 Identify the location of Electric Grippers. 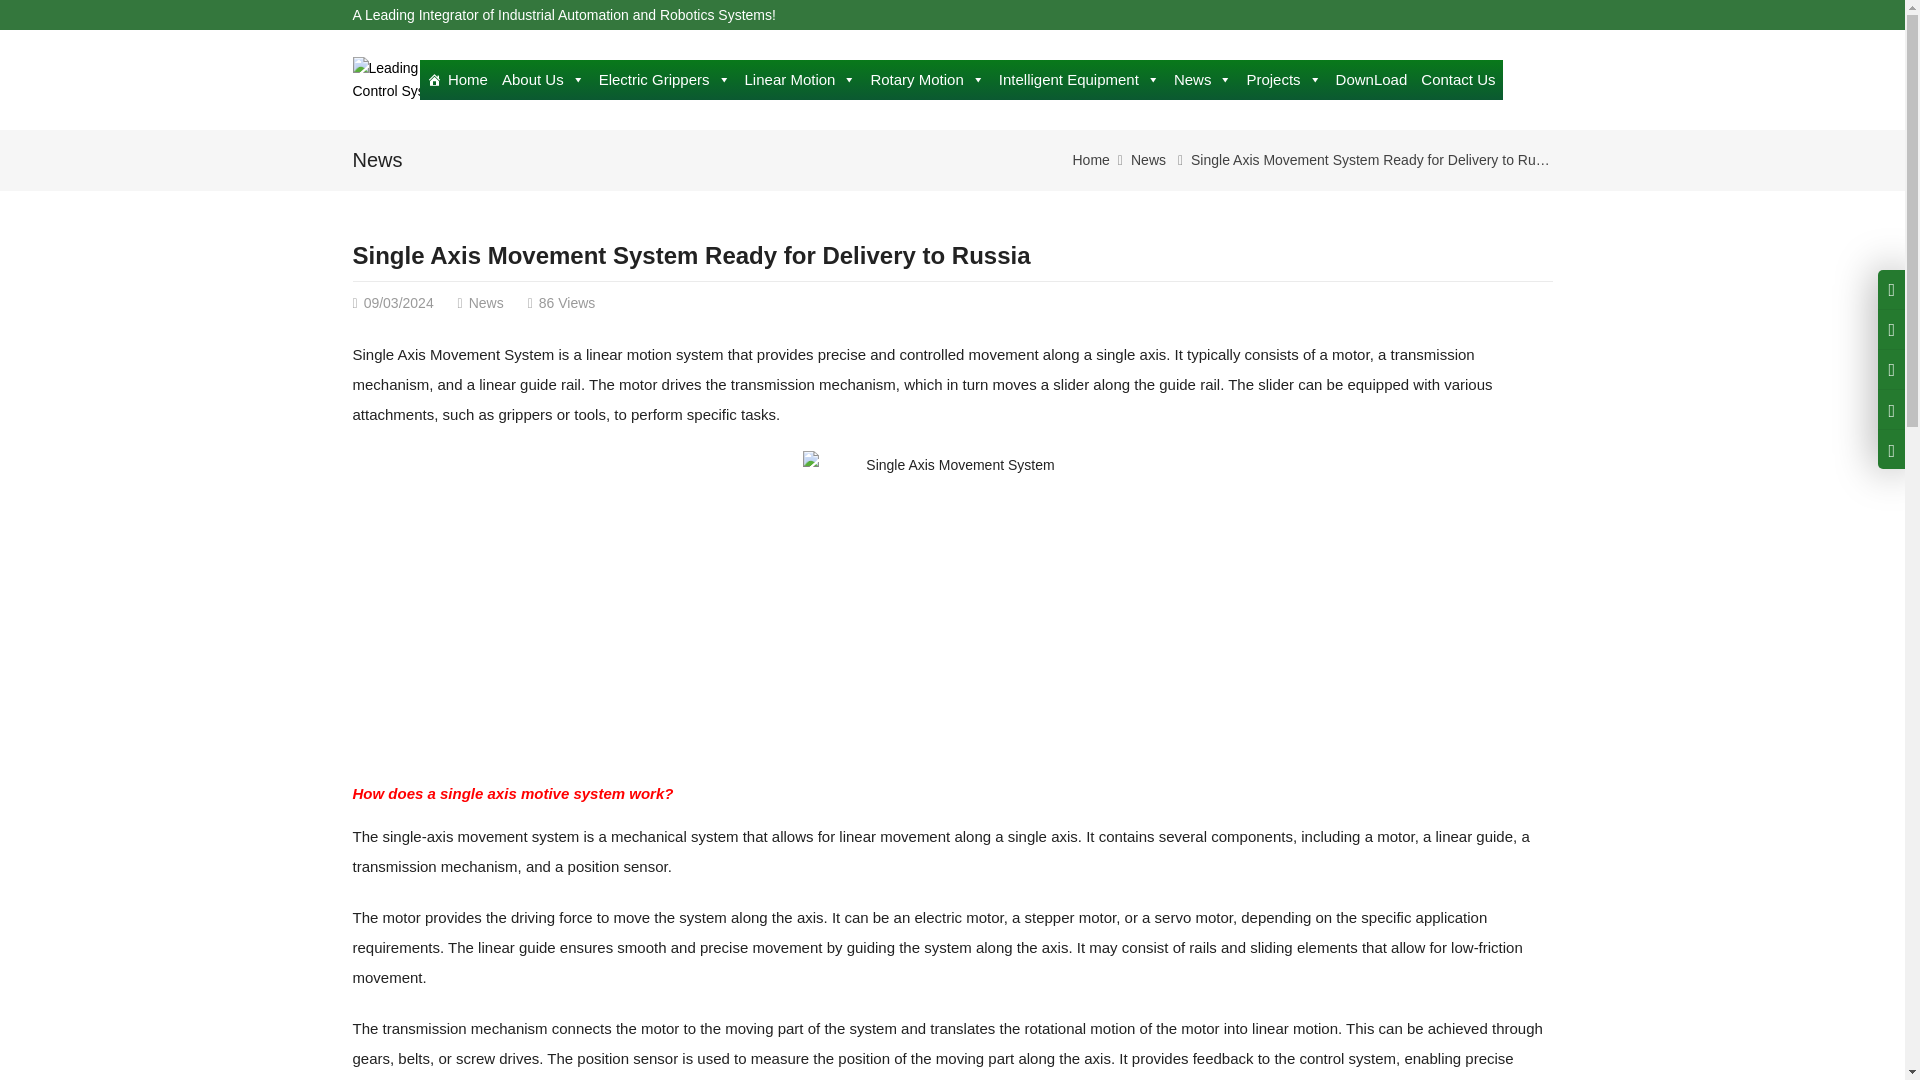
(664, 80).